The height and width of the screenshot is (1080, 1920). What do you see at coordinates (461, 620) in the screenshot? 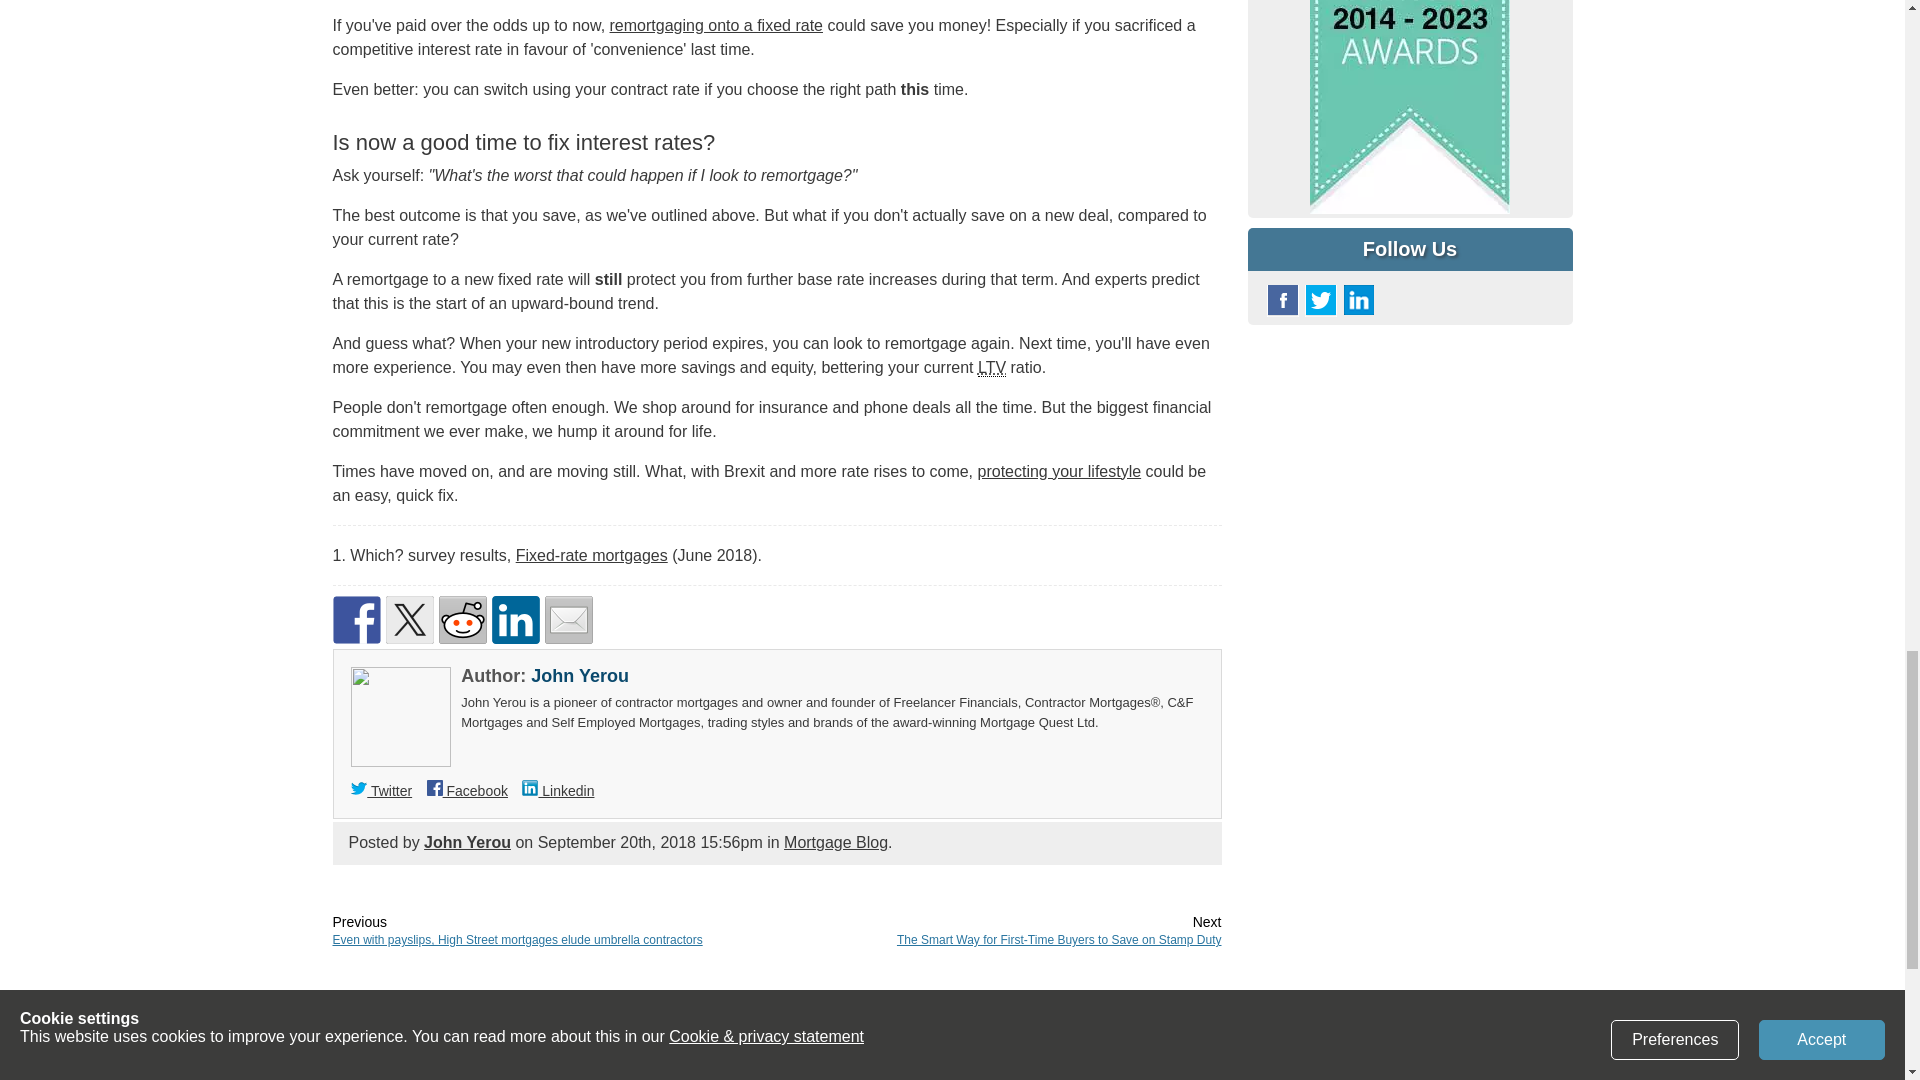
I see `Share on Reddit` at bounding box center [461, 620].